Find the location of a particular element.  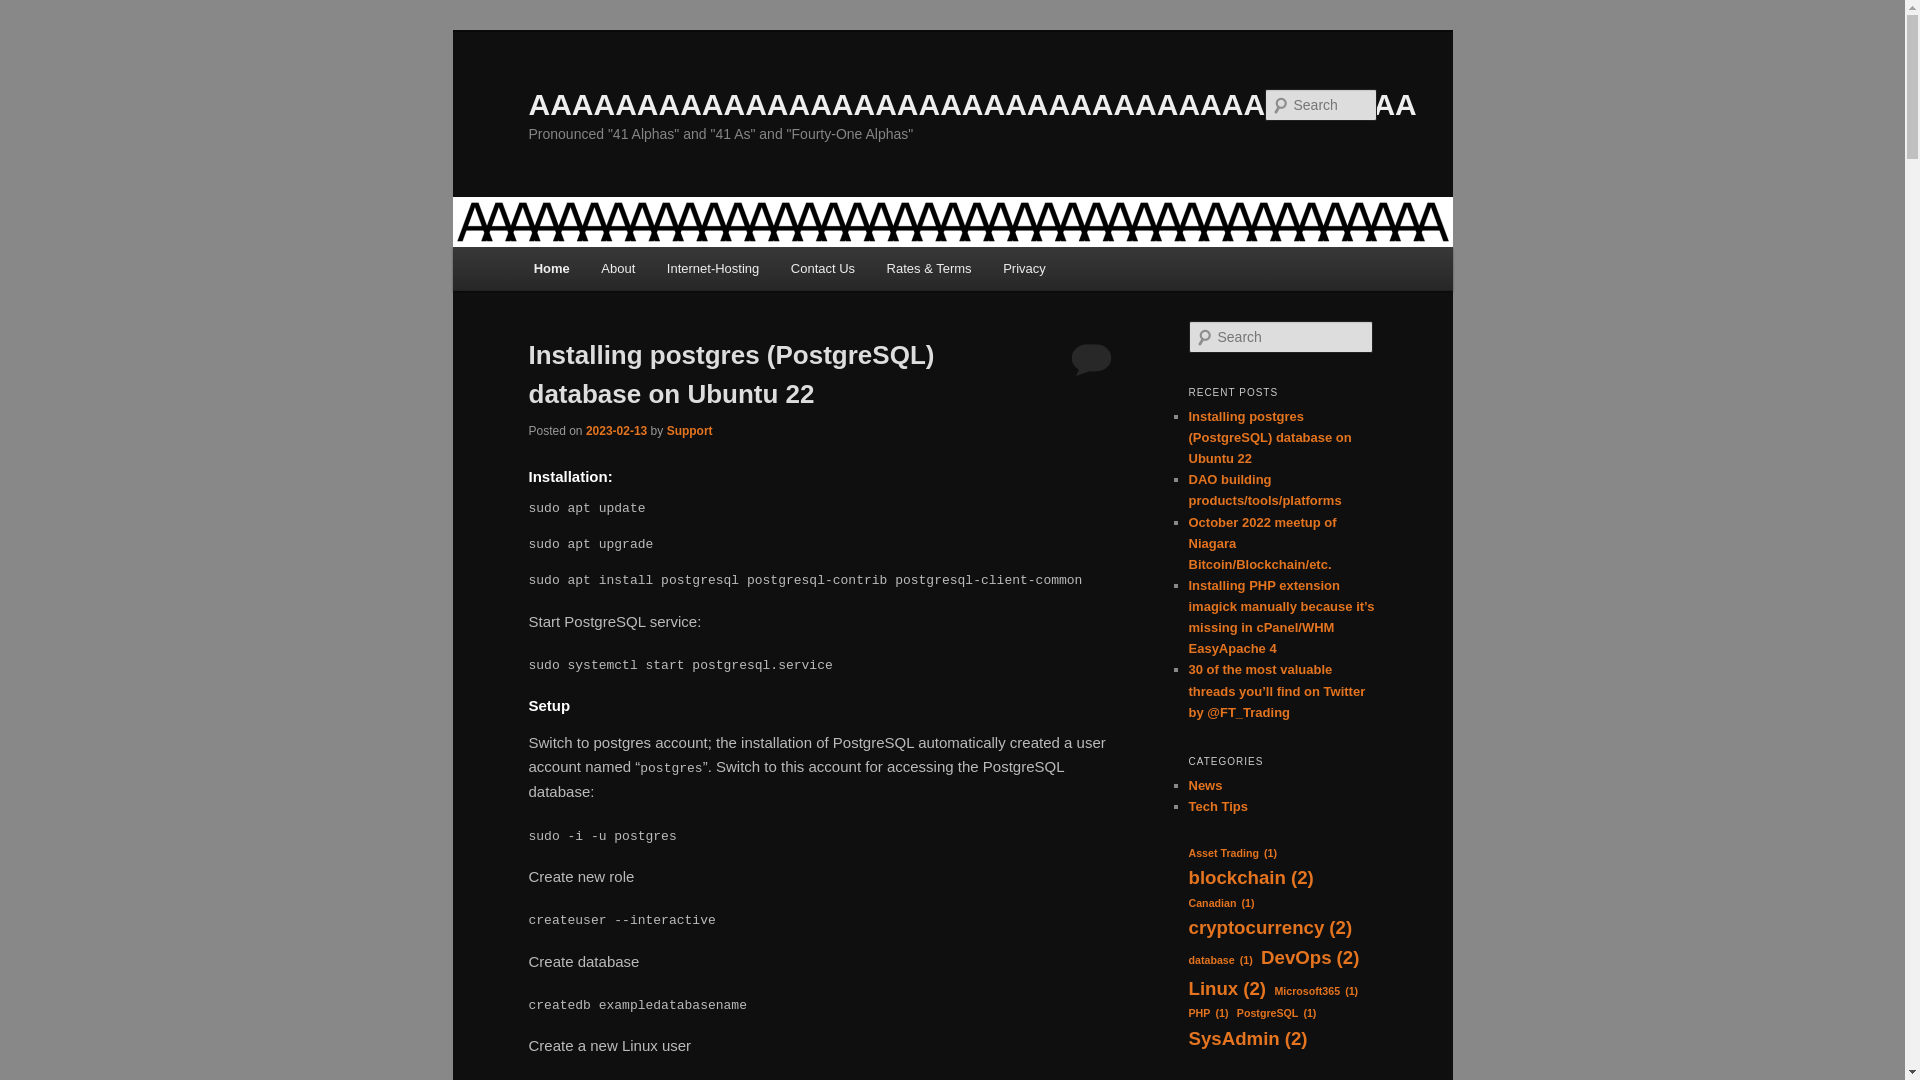

DAO building products/tools/platforms is located at coordinates (1264, 490).